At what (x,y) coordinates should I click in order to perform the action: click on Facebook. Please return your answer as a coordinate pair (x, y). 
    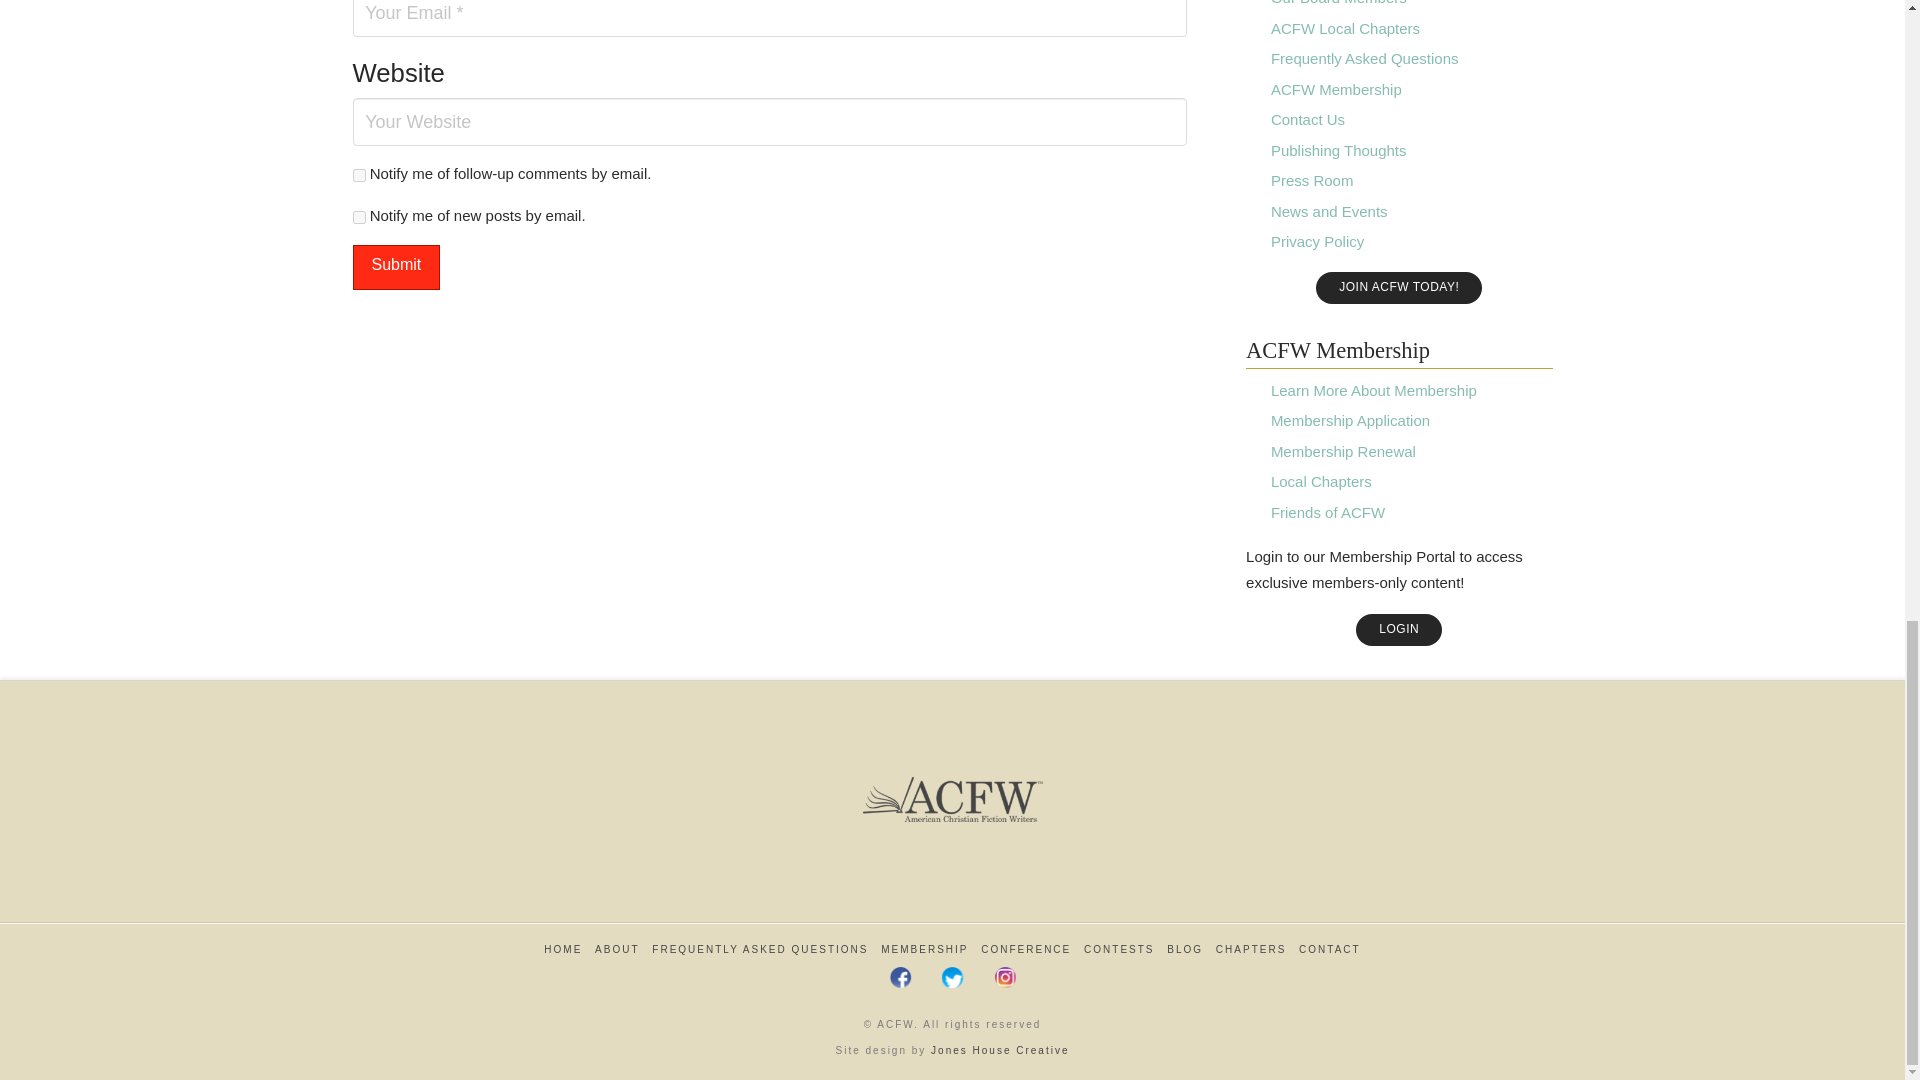
    Looking at the image, I should click on (901, 976).